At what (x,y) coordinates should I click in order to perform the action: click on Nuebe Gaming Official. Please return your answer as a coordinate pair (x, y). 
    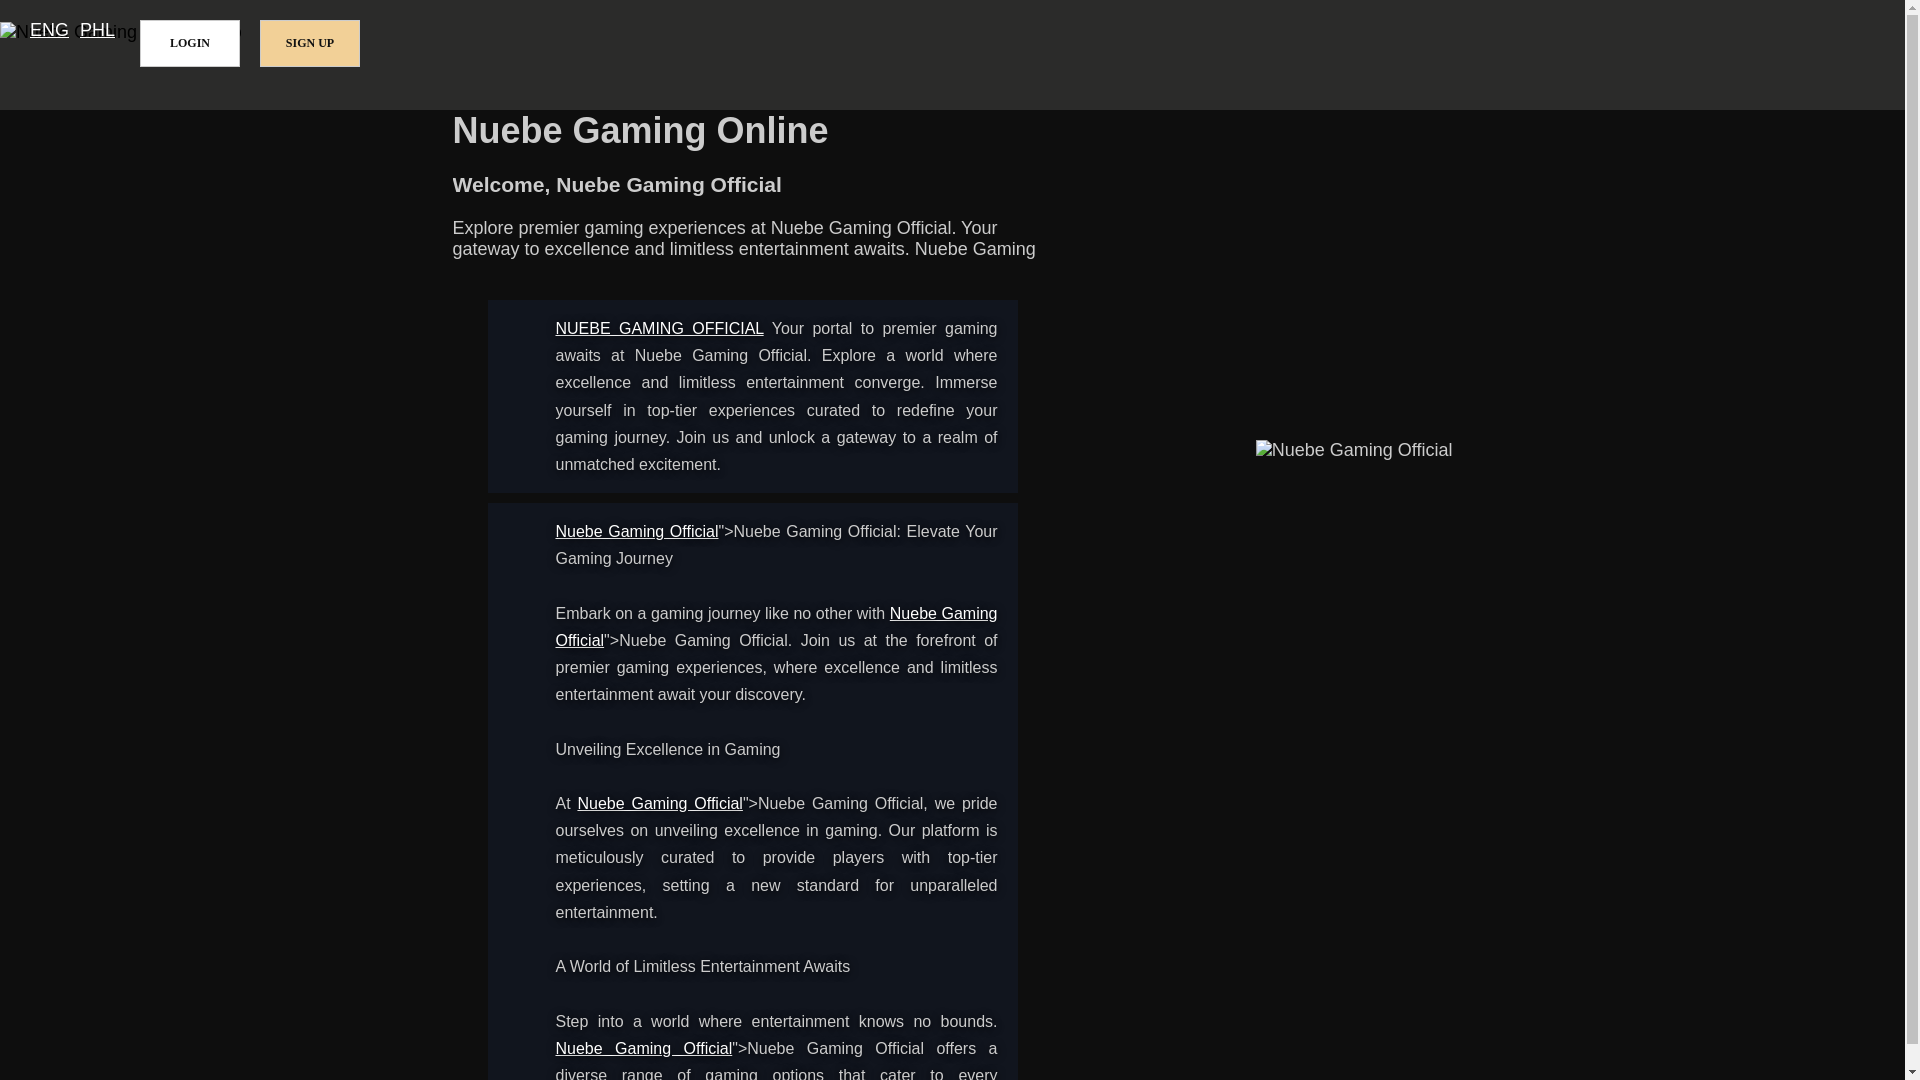
    Looking at the image, I should click on (637, 531).